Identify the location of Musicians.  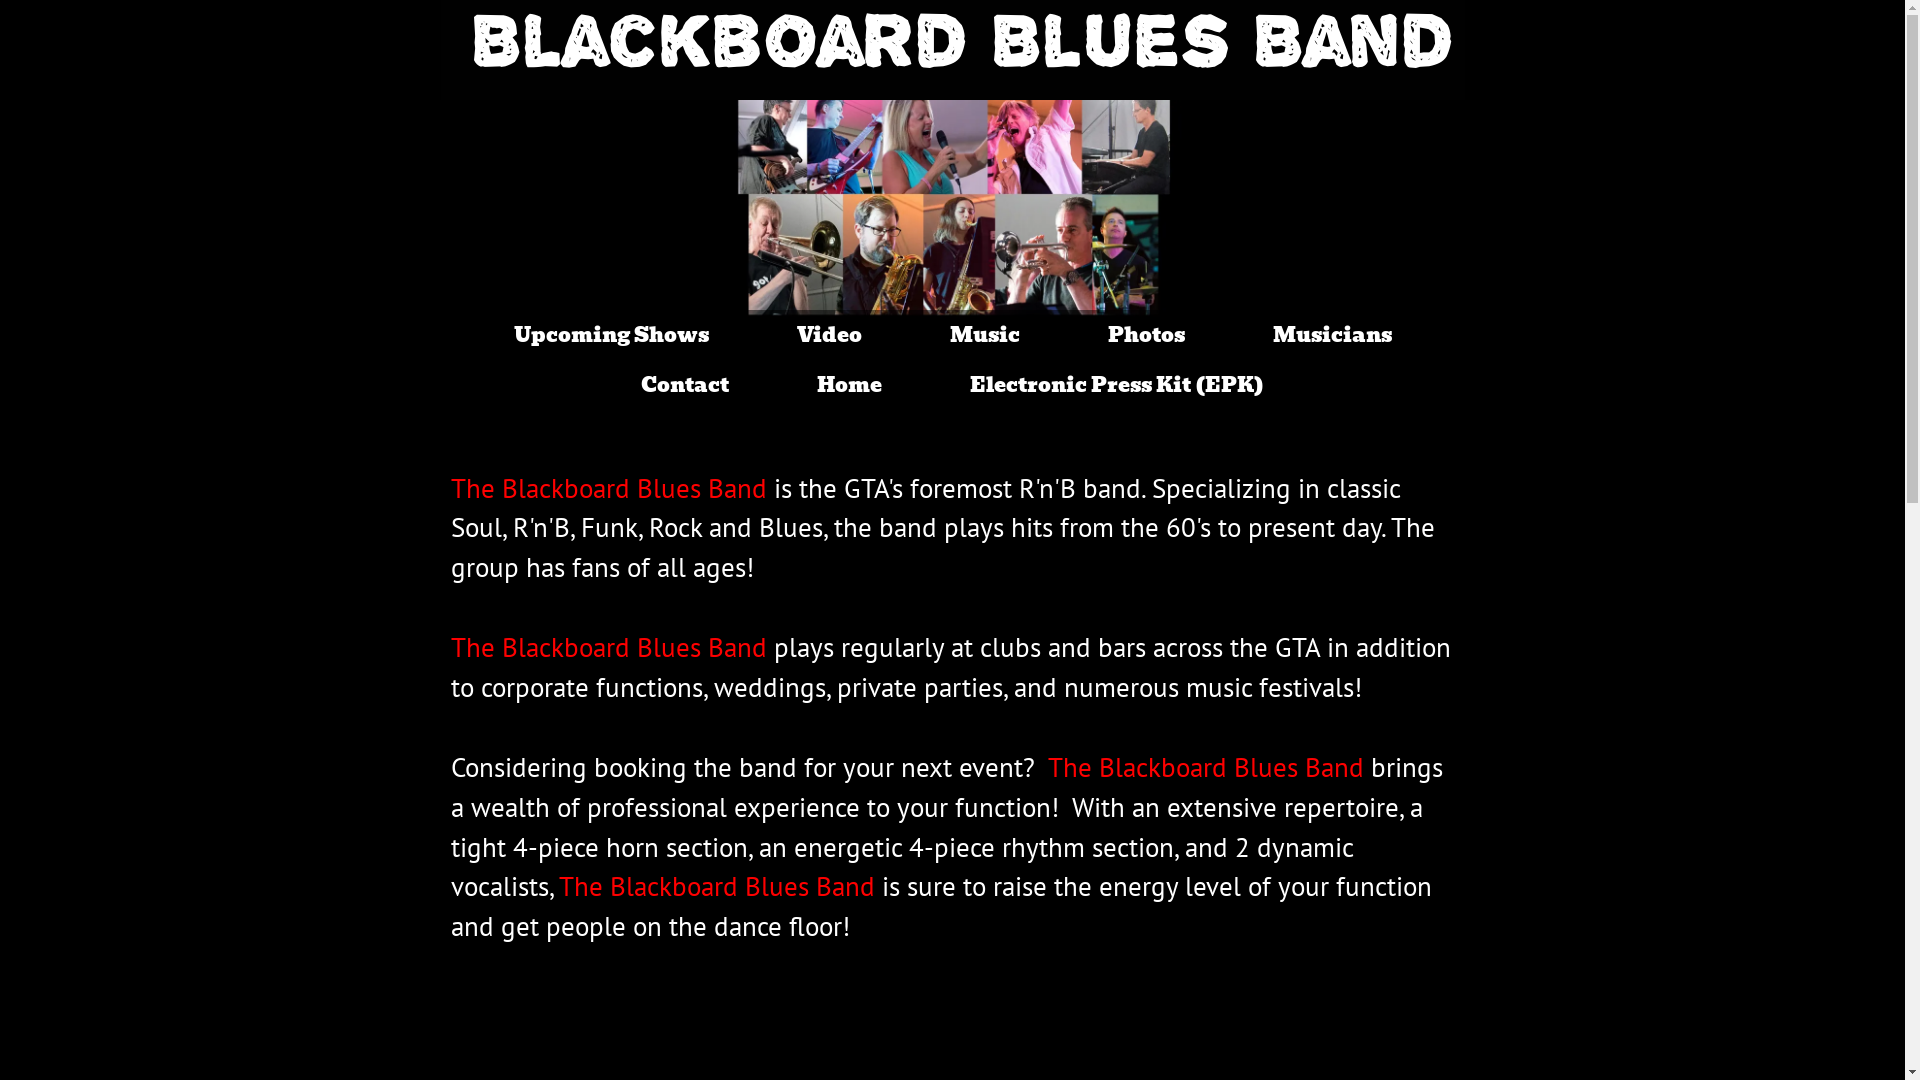
(1332, 335).